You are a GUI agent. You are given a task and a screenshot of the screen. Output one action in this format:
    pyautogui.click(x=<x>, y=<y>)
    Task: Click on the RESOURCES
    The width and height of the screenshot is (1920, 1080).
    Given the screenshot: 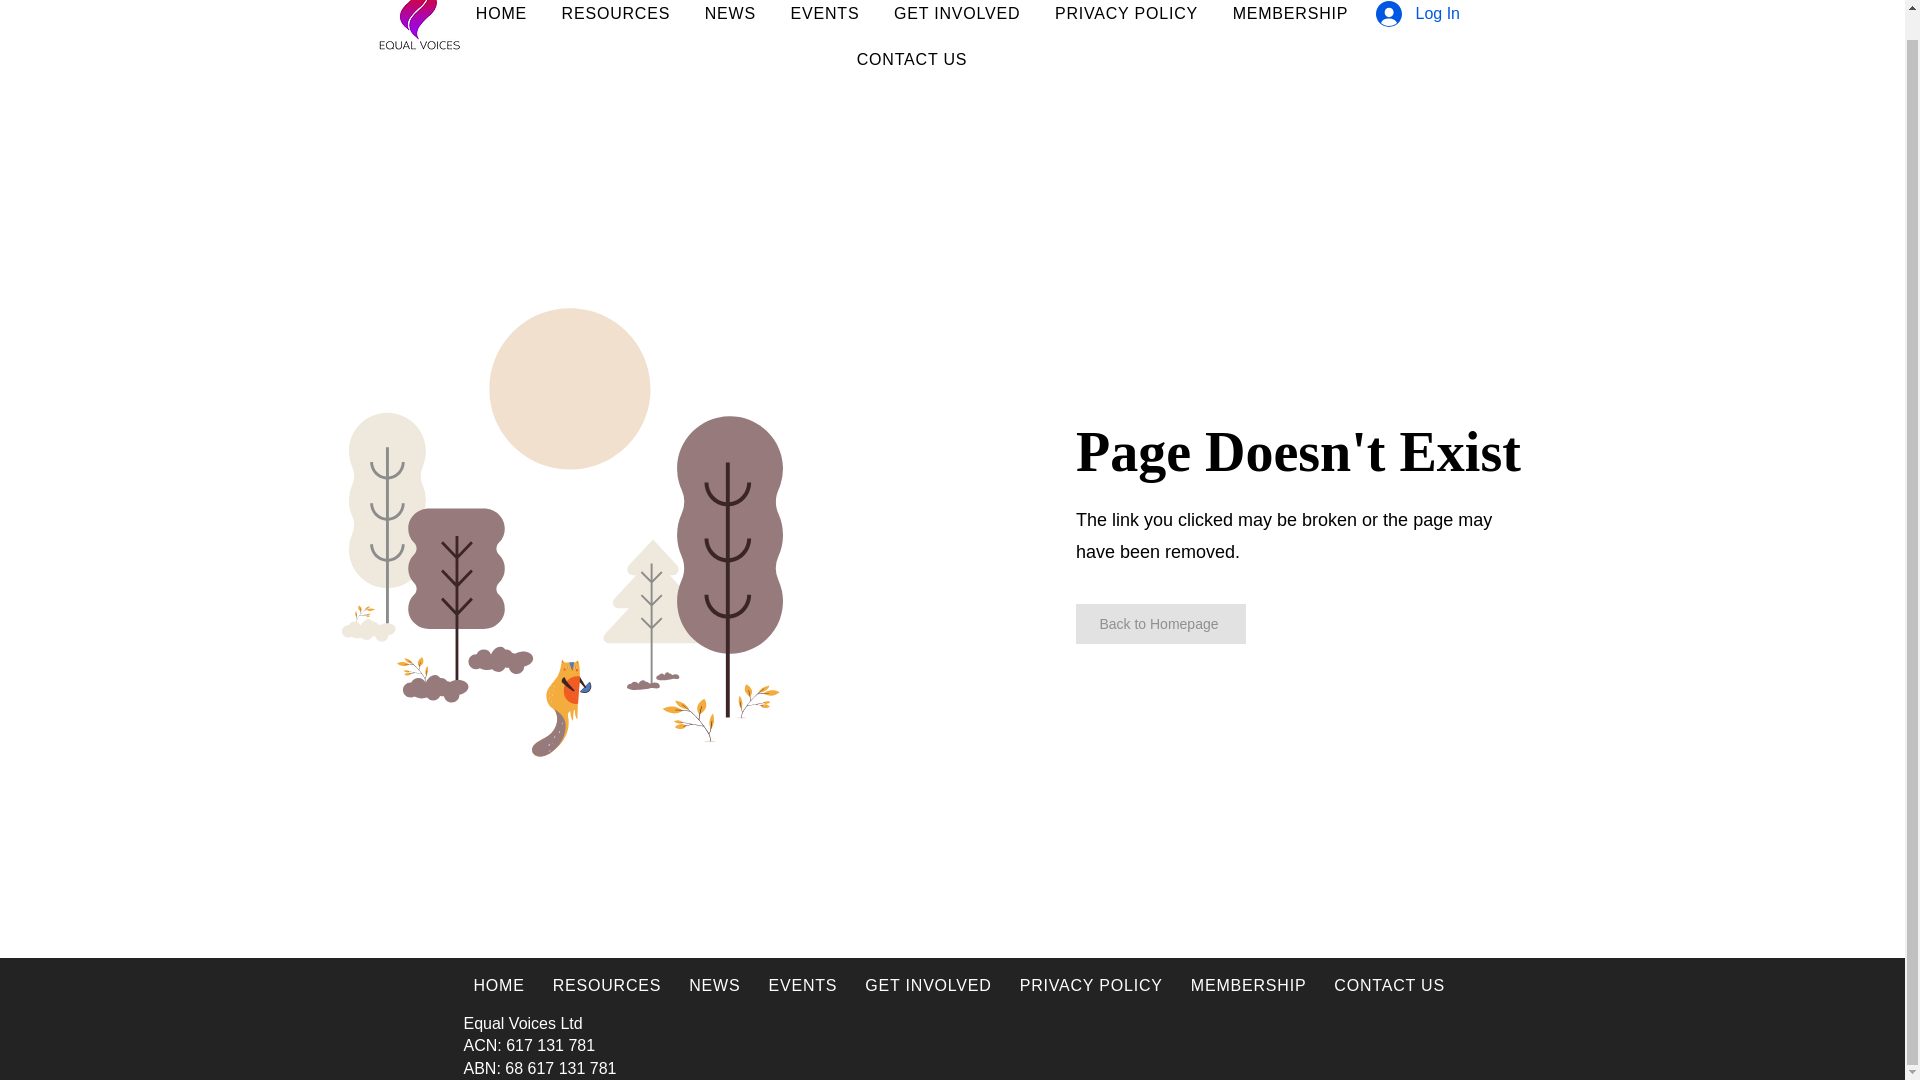 What is the action you would take?
    pyautogui.click(x=615, y=16)
    